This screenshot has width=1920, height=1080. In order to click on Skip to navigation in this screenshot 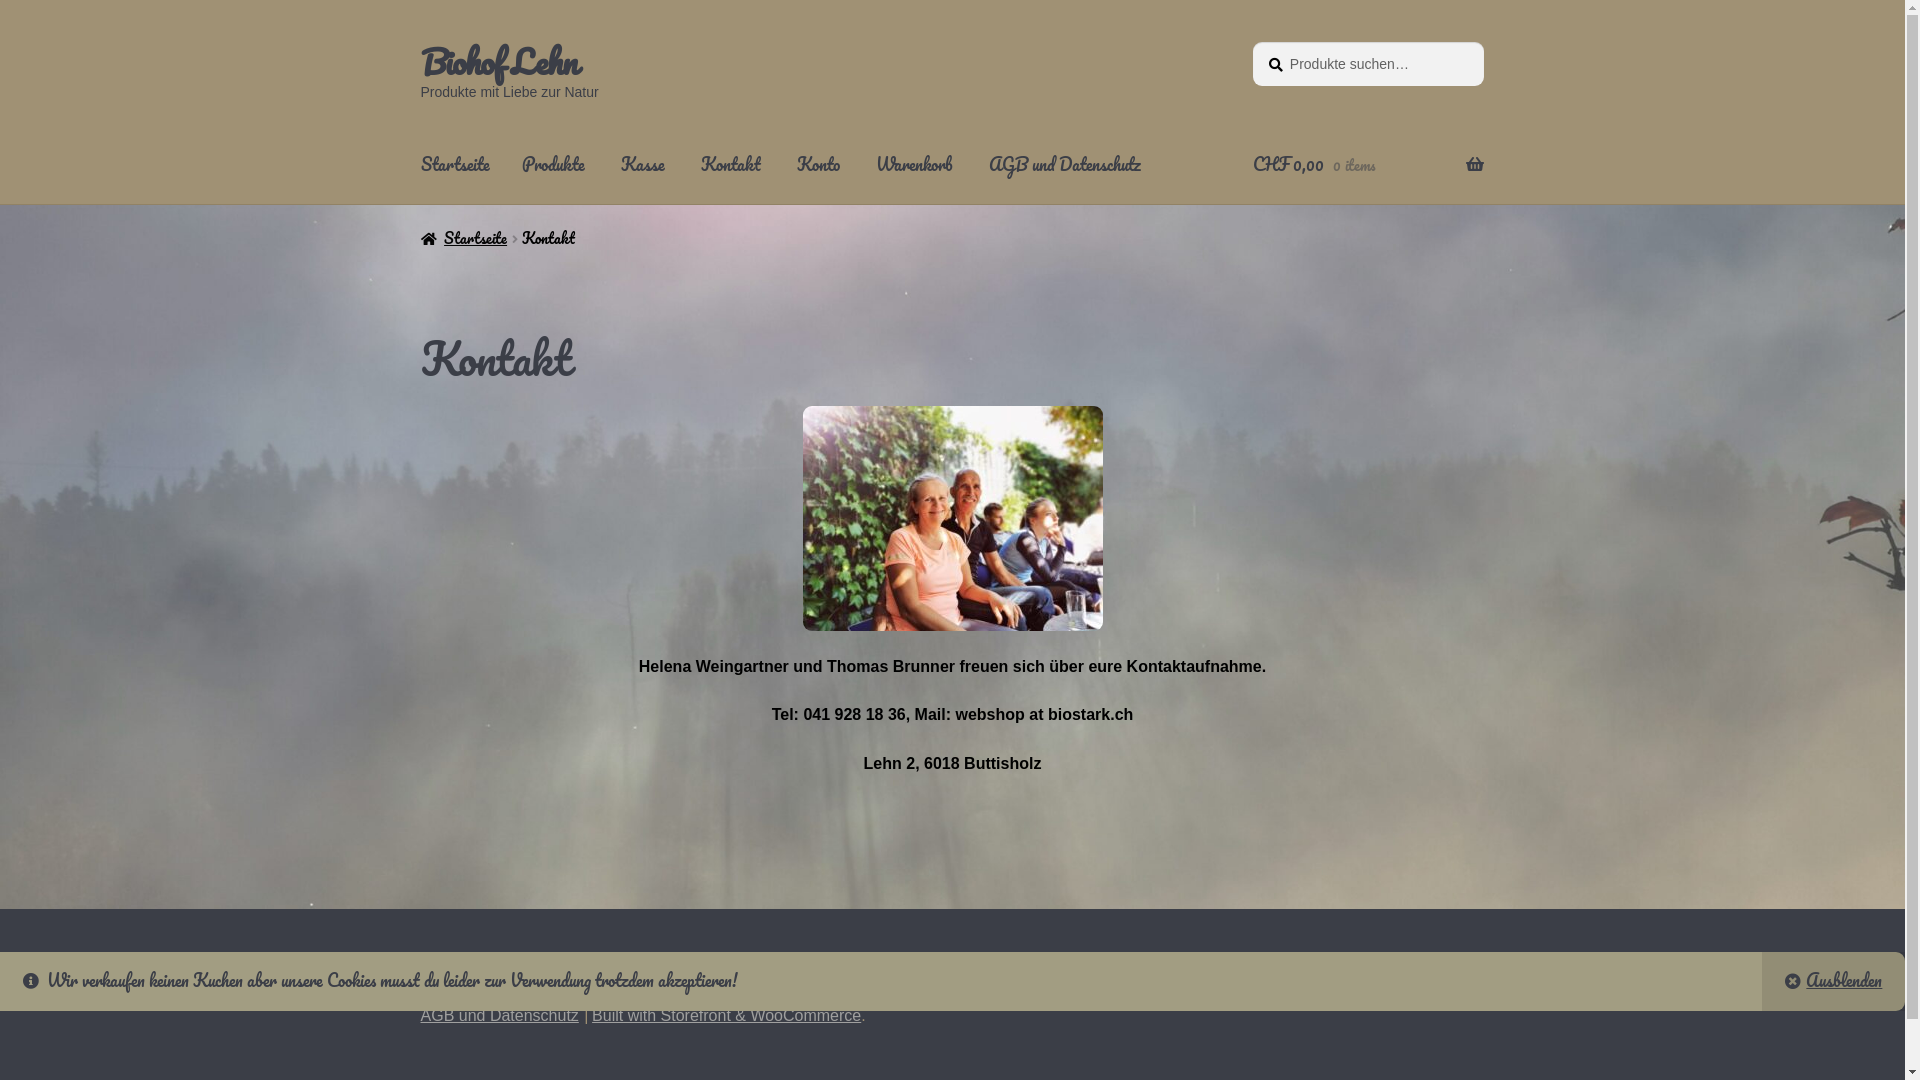, I will do `click(420, 42)`.